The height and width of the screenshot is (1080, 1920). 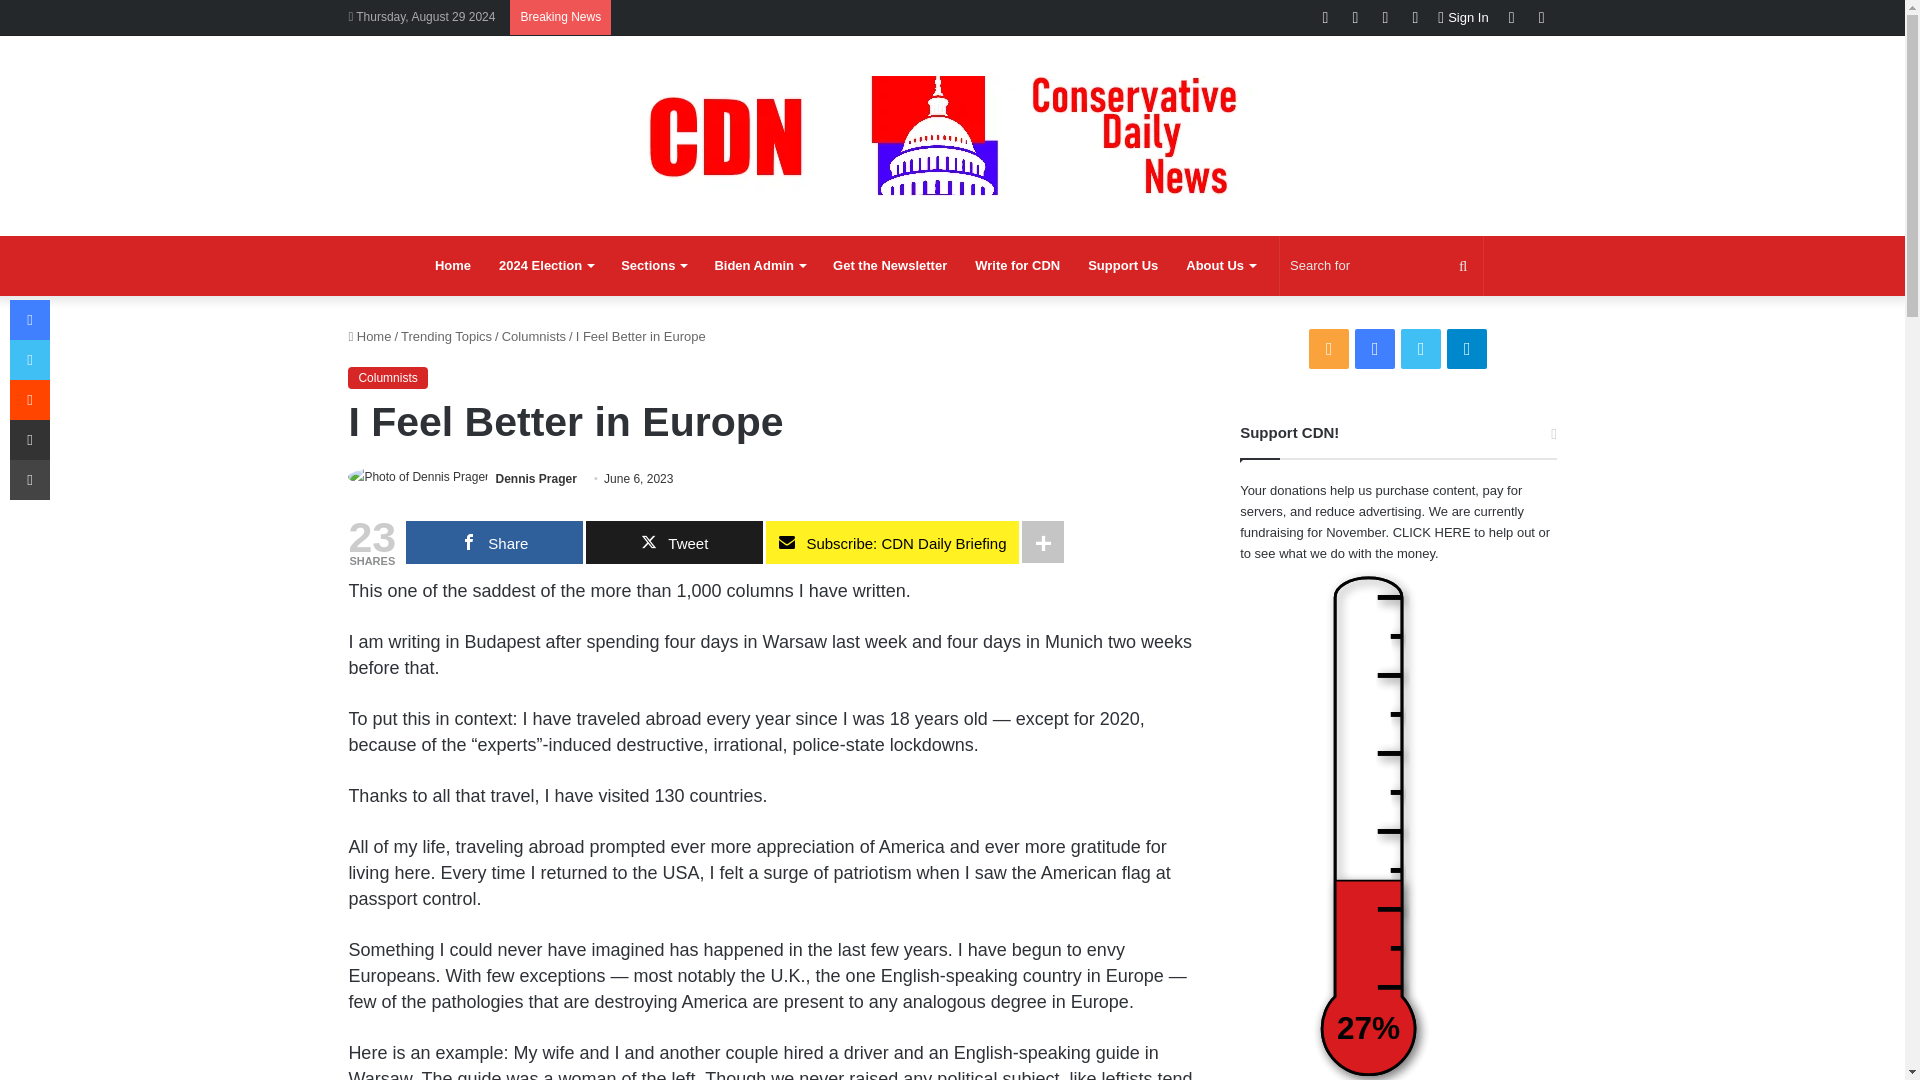 I want to click on Get the Newsletter, so click(x=890, y=266).